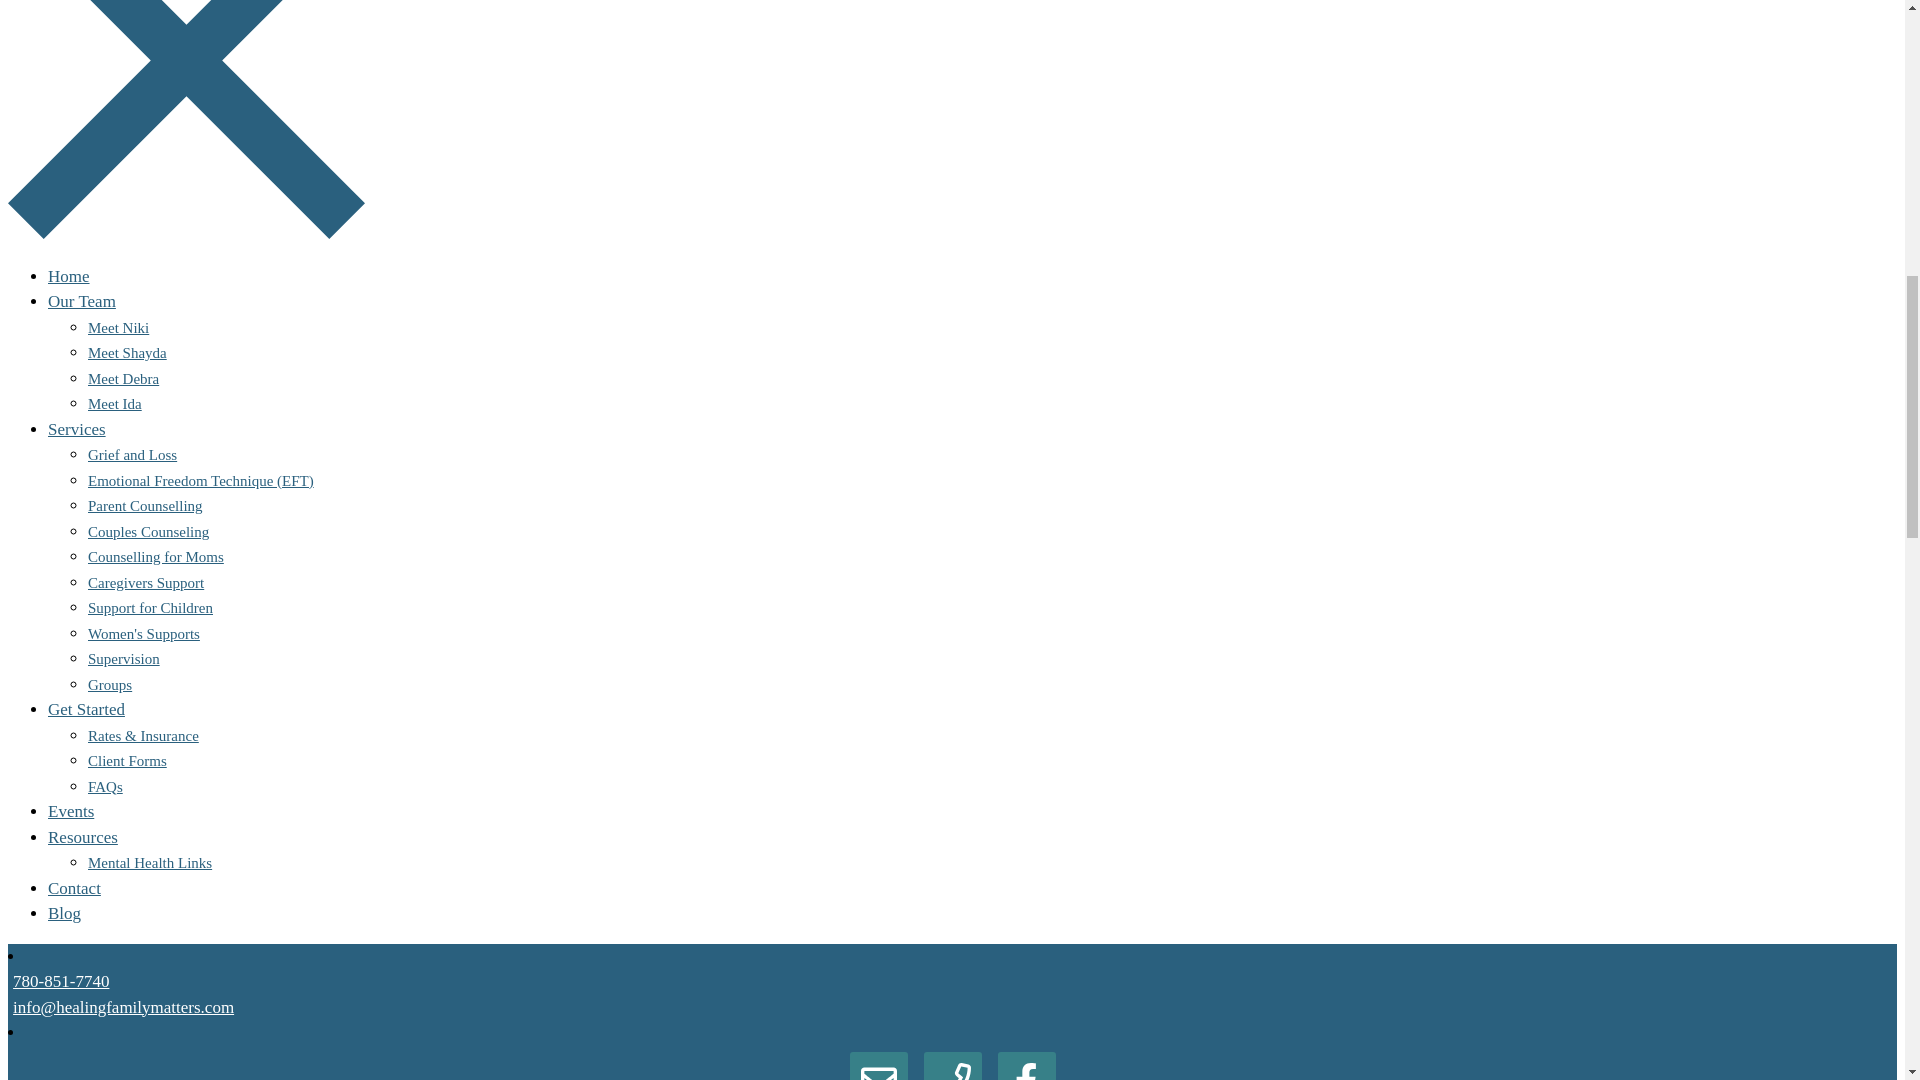  I want to click on Our Team, so click(82, 301).